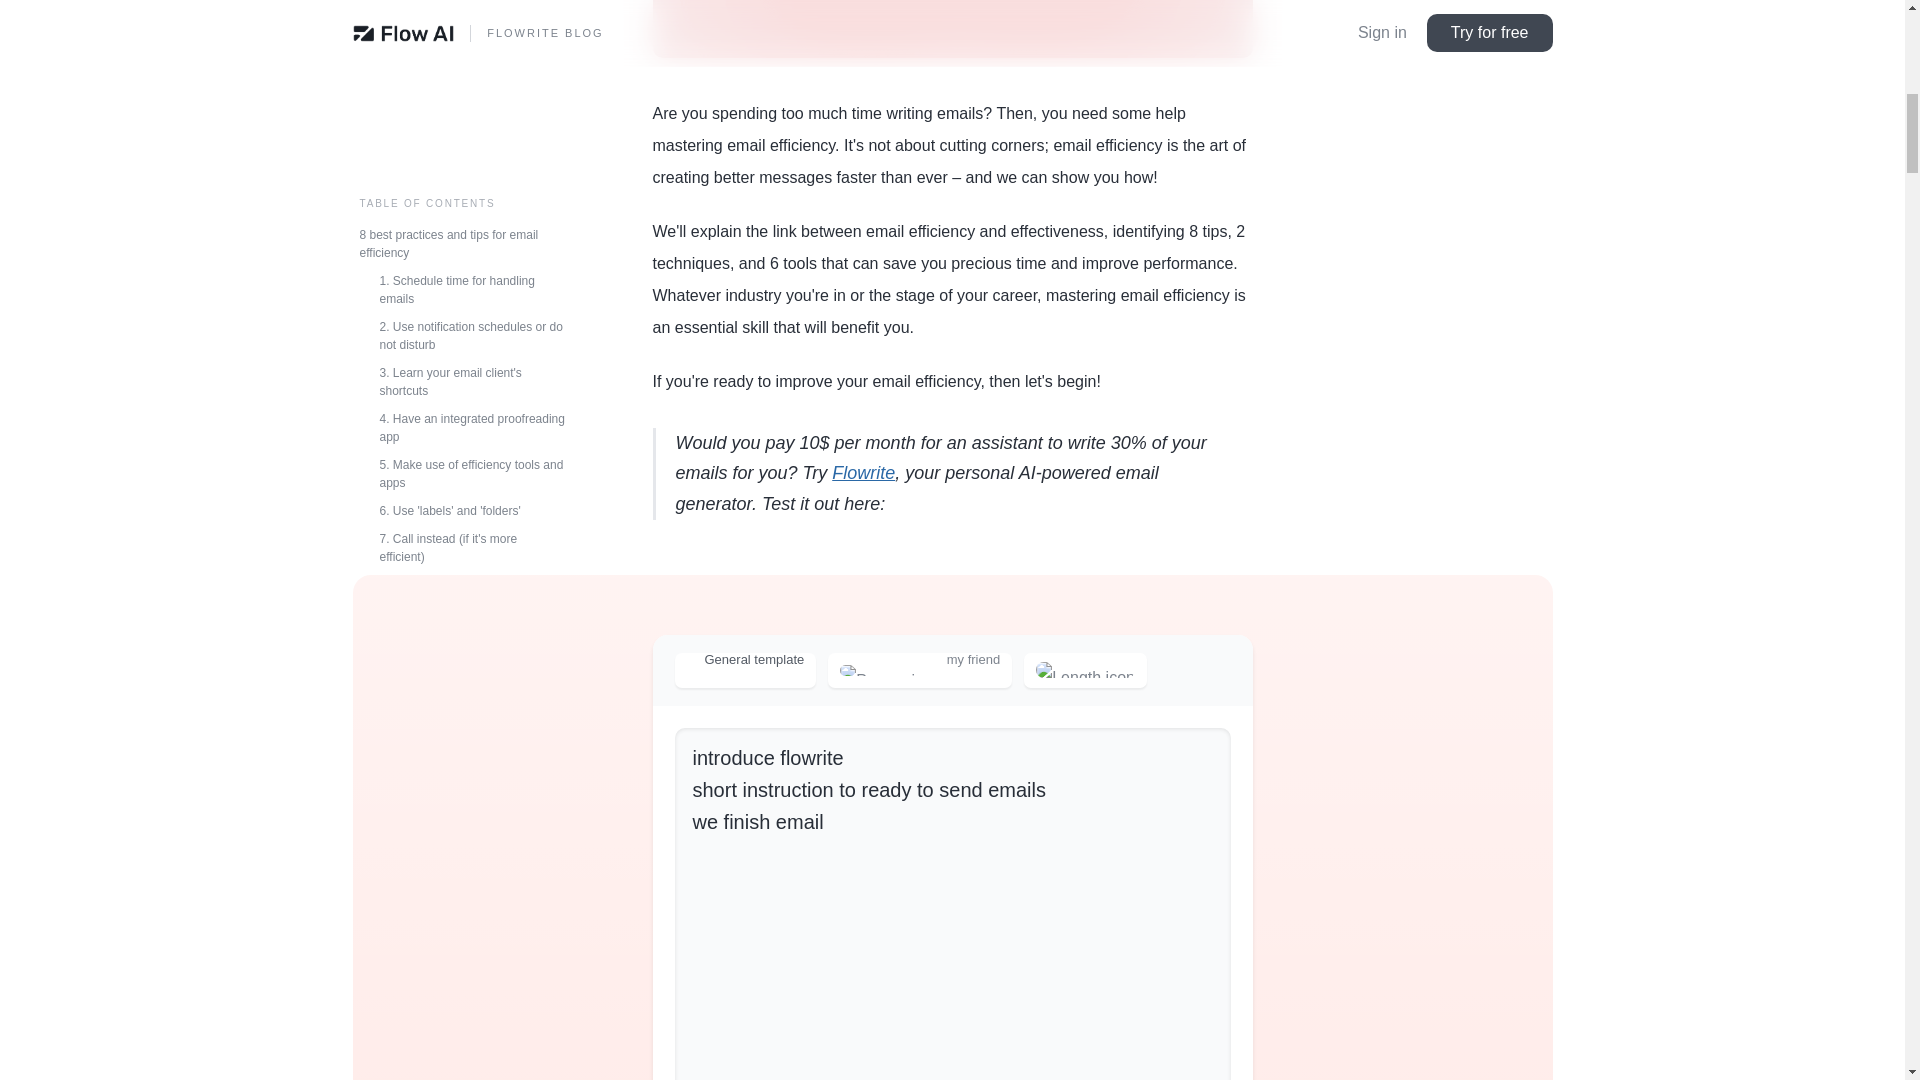 This screenshot has width=1920, height=1080. What do you see at coordinates (462, 230) in the screenshot?
I see `Email process 1: Harvard Business Review` at bounding box center [462, 230].